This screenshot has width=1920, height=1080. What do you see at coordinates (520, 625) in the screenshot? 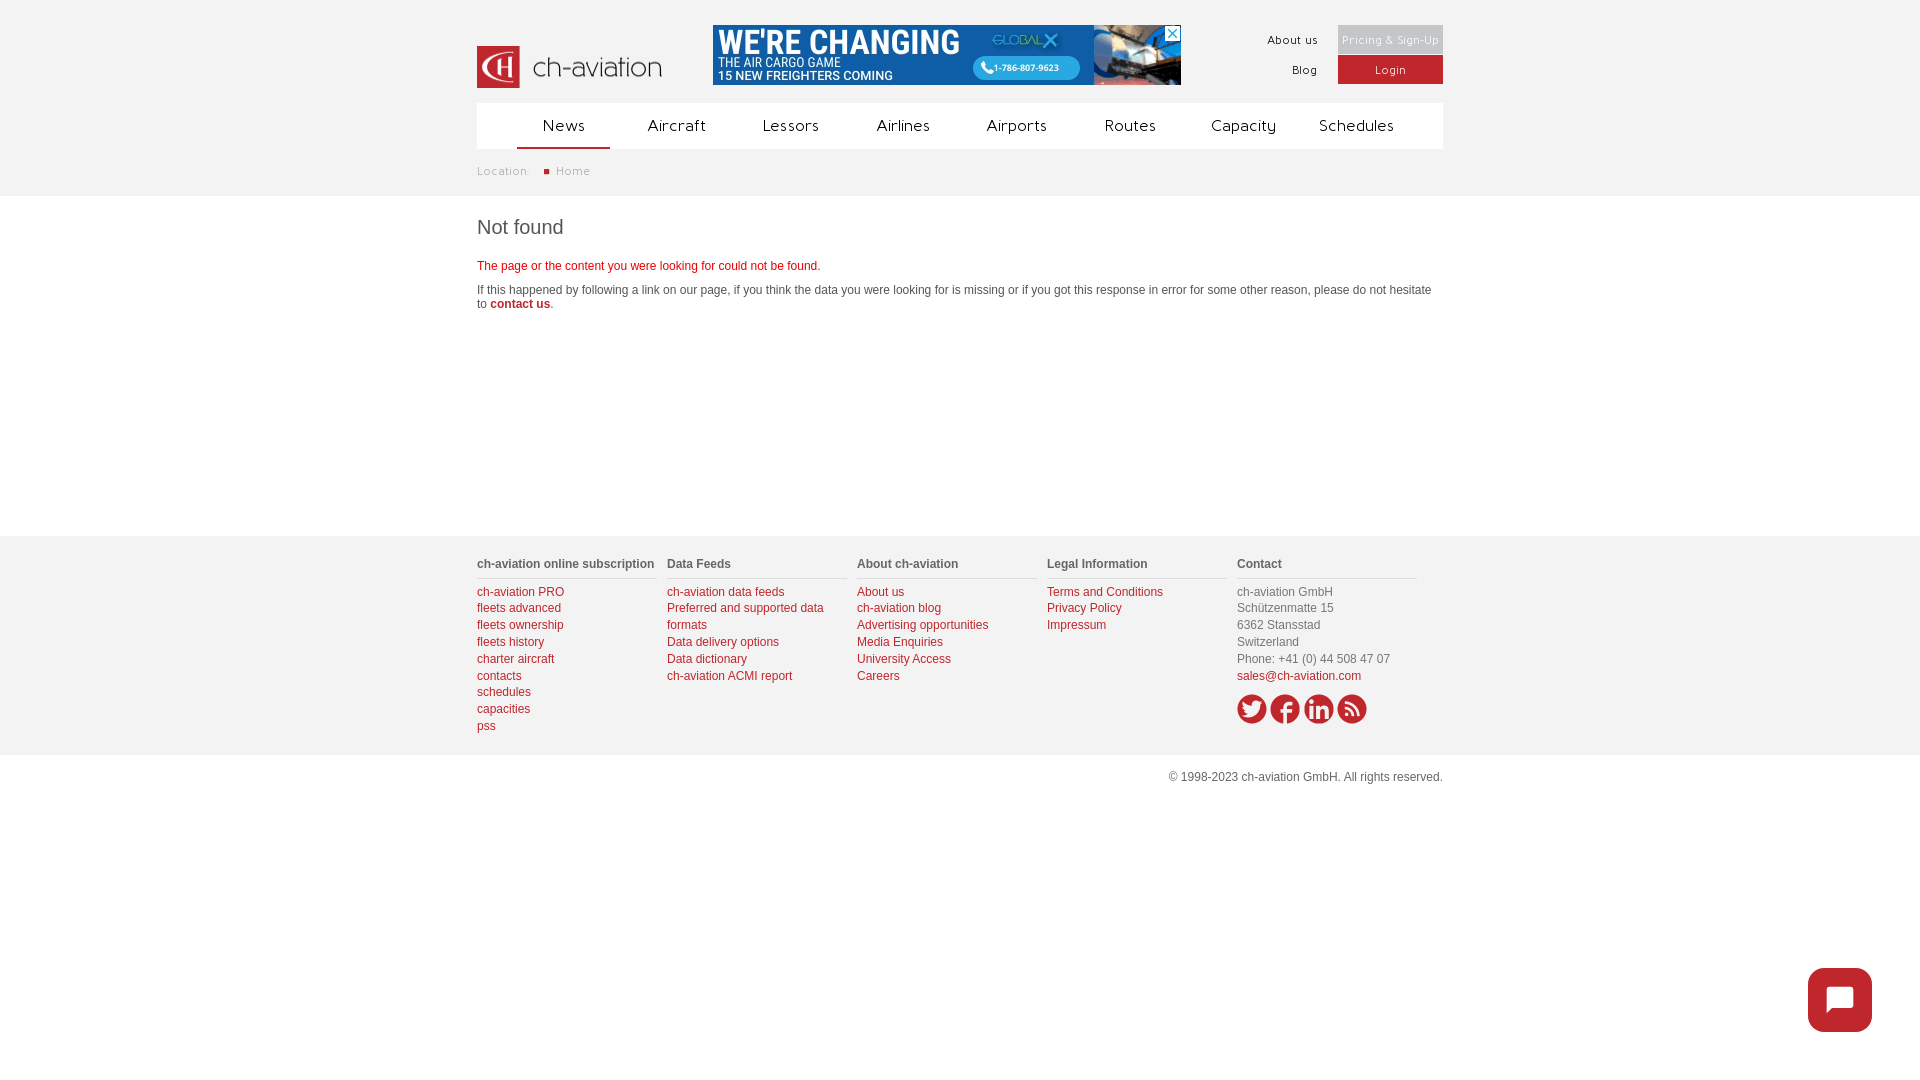
I see `fleets ownership` at bounding box center [520, 625].